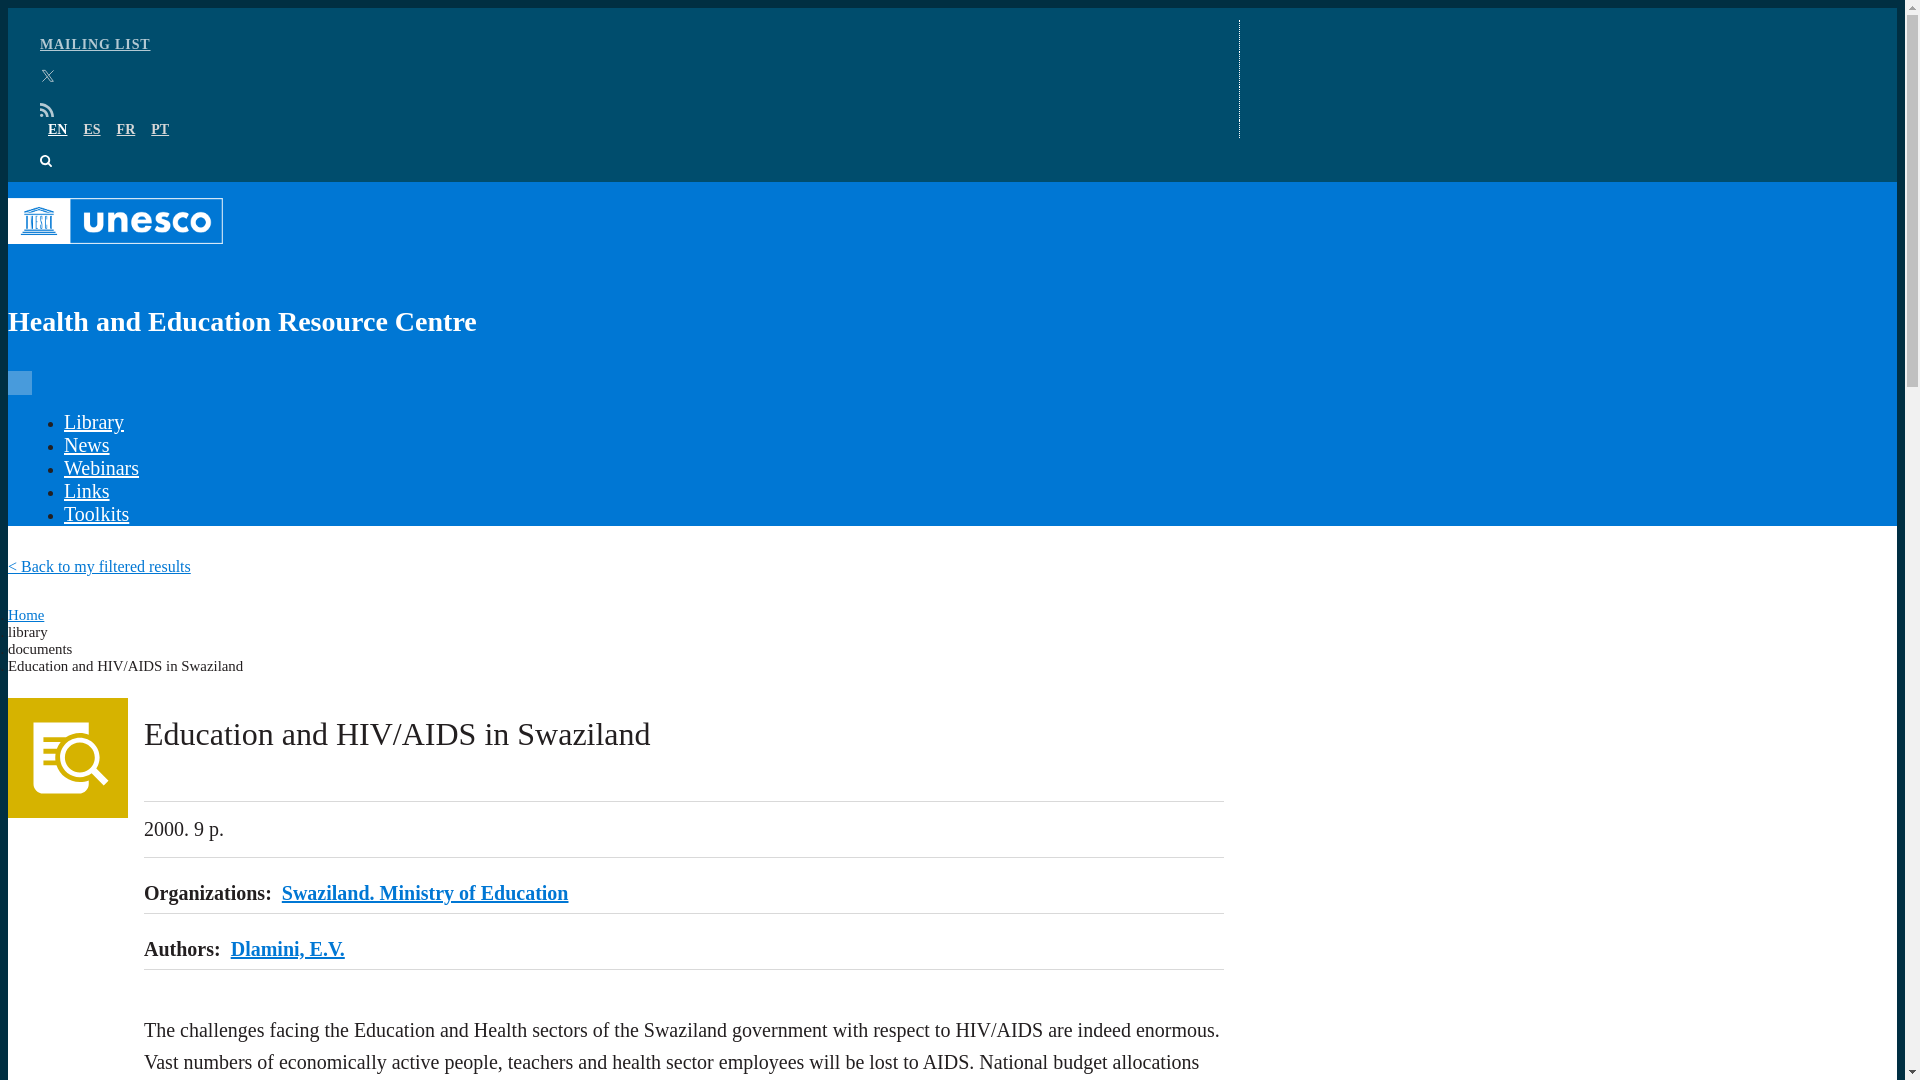 The image size is (1920, 1080). Describe the element at coordinates (86, 490) in the screenshot. I see `Links` at that location.